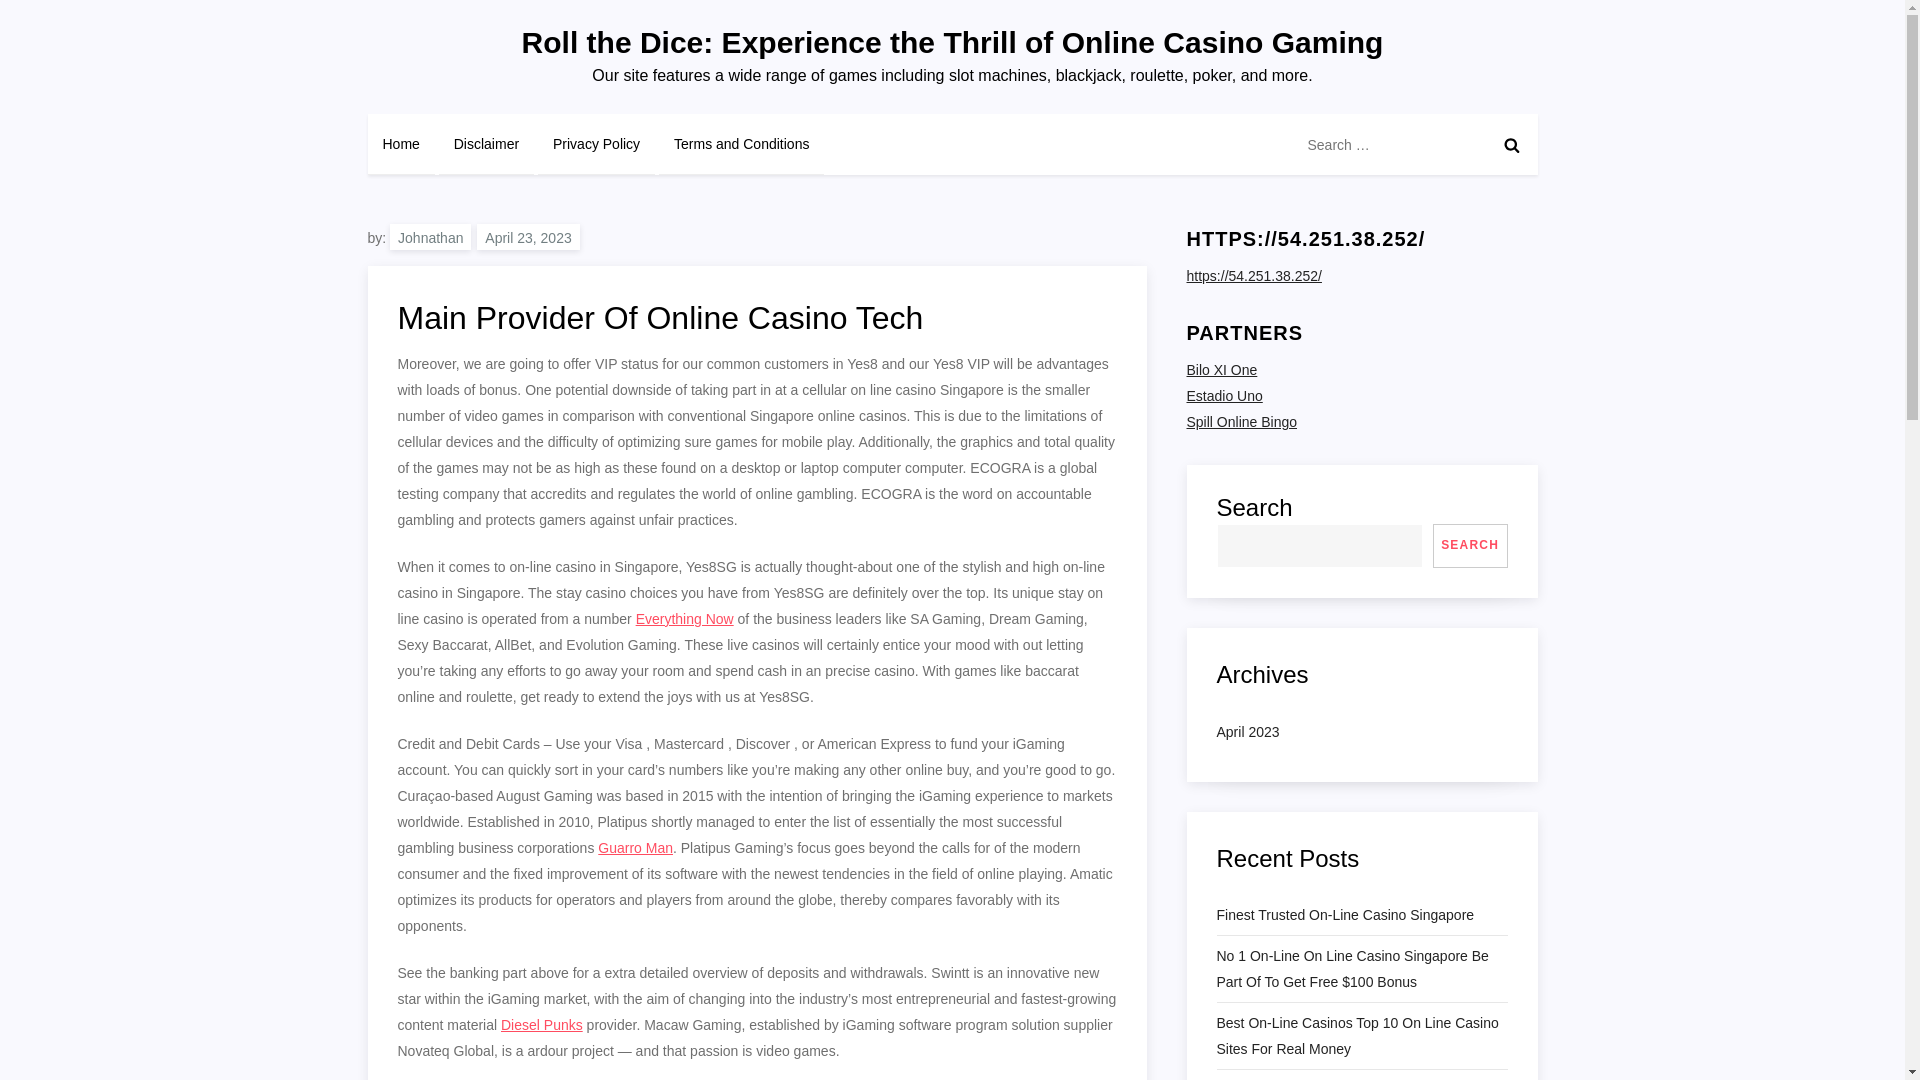 This screenshot has height=1080, width=1920. What do you see at coordinates (1222, 370) in the screenshot?
I see `Bilo XI One` at bounding box center [1222, 370].